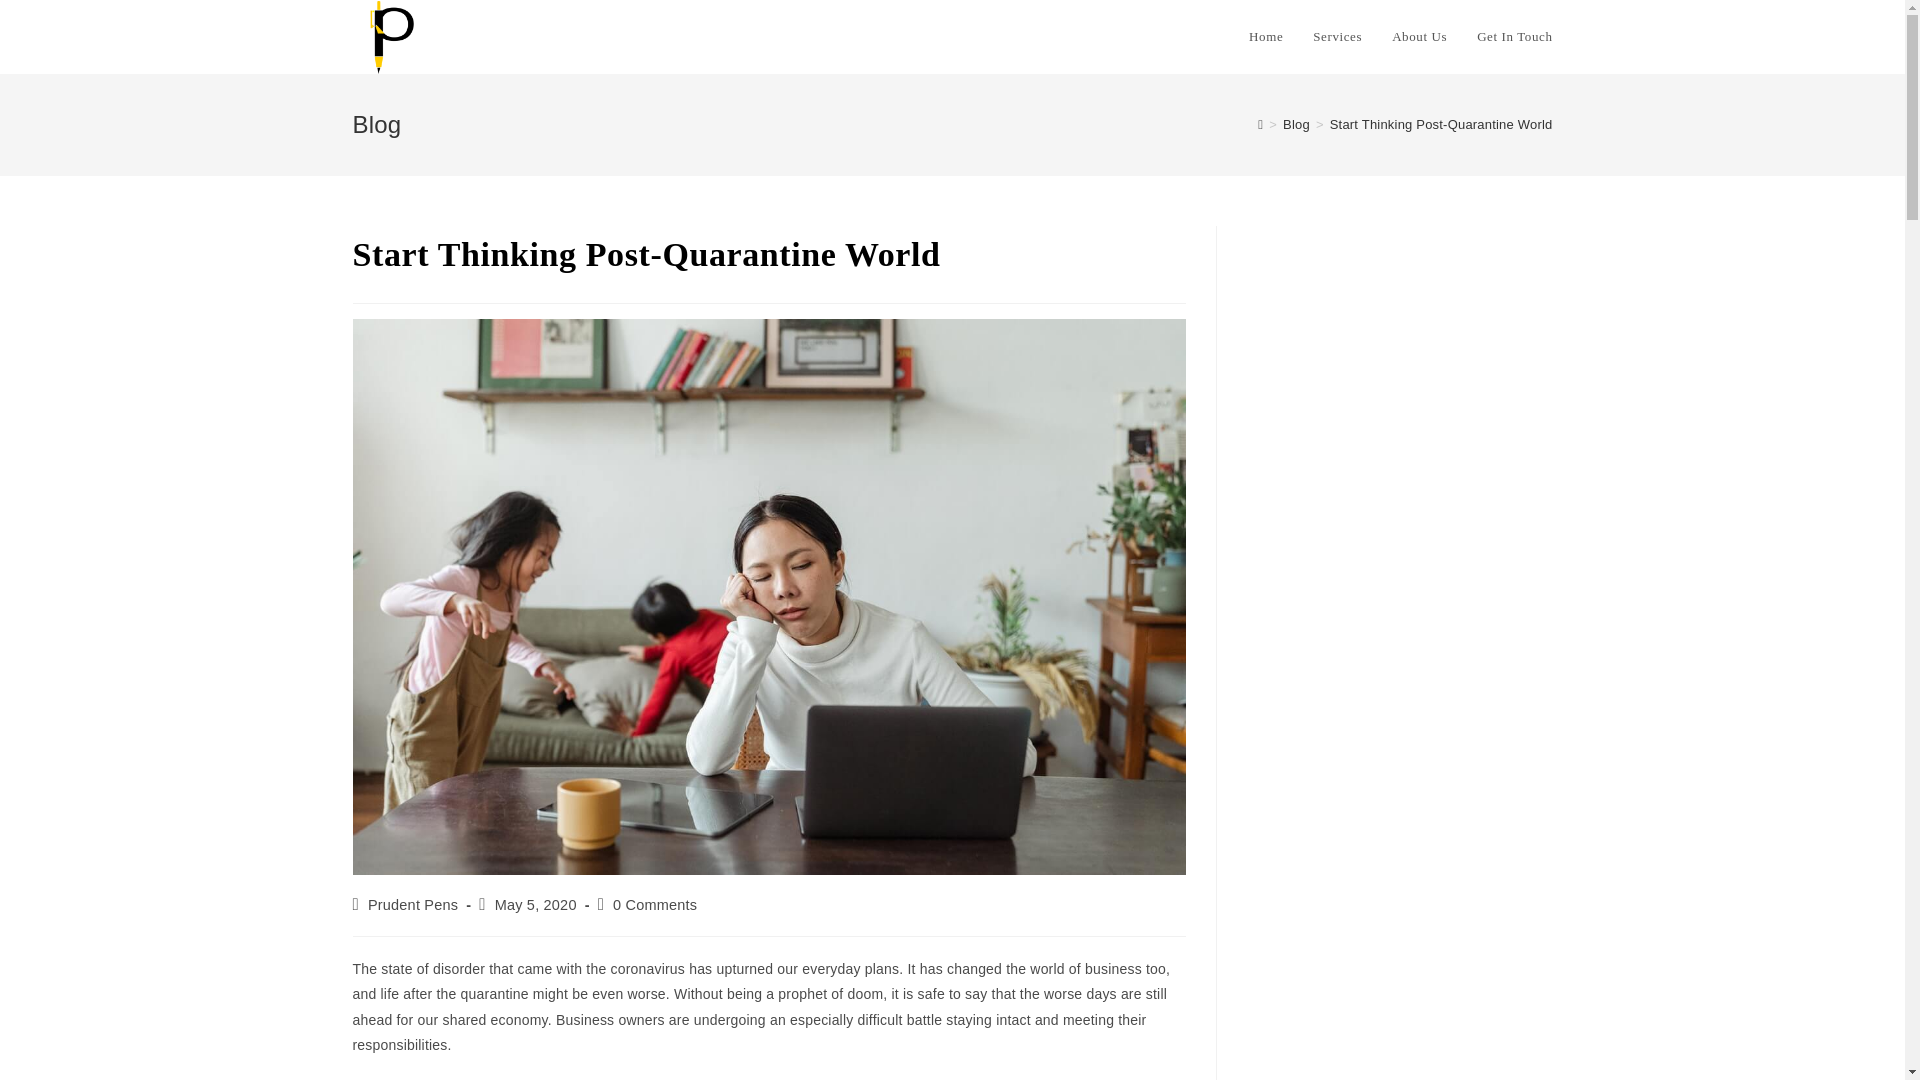 The image size is (1920, 1080). What do you see at coordinates (1442, 124) in the screenshot?
I see `Start Thinking Post-Quarantine World` at bounding box center [1442, 124].